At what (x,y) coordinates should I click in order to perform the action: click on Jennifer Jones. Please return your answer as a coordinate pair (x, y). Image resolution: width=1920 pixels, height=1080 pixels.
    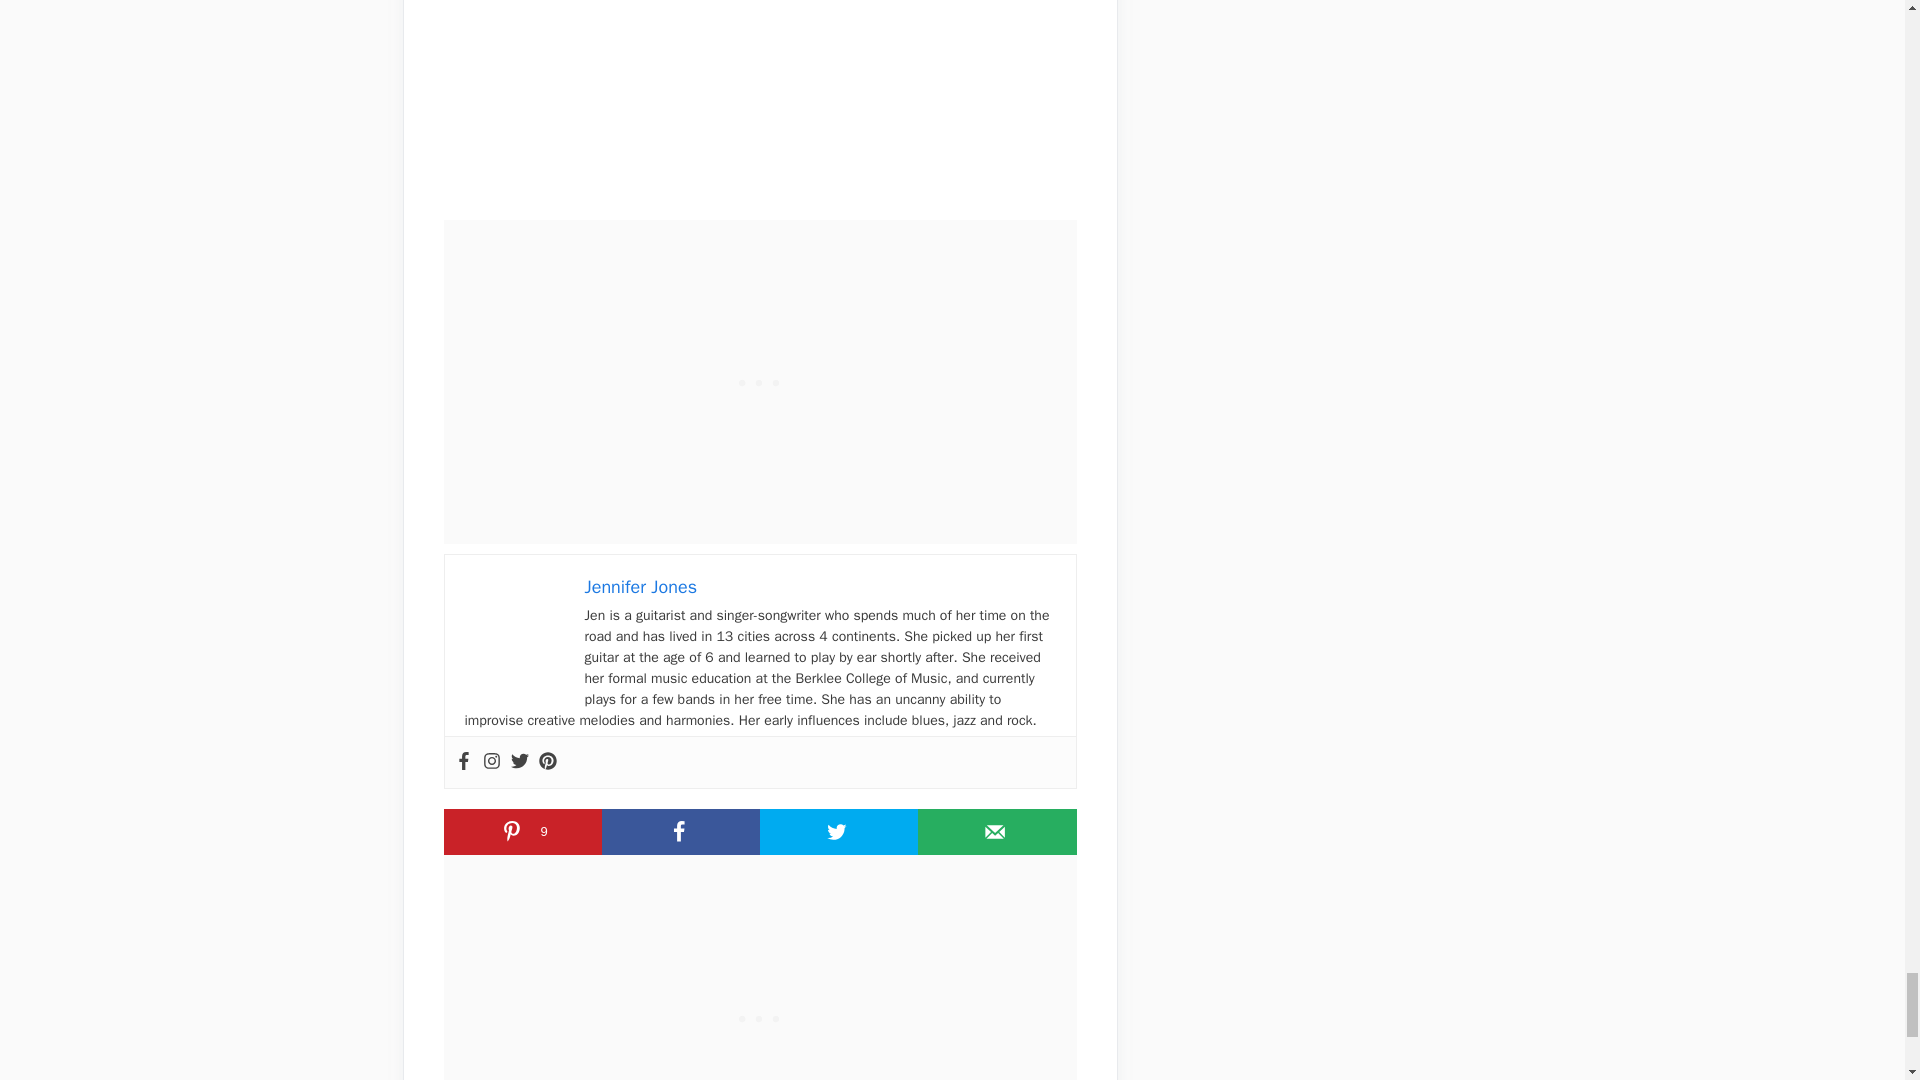
    Looking at the image, I should click on (640, 586).